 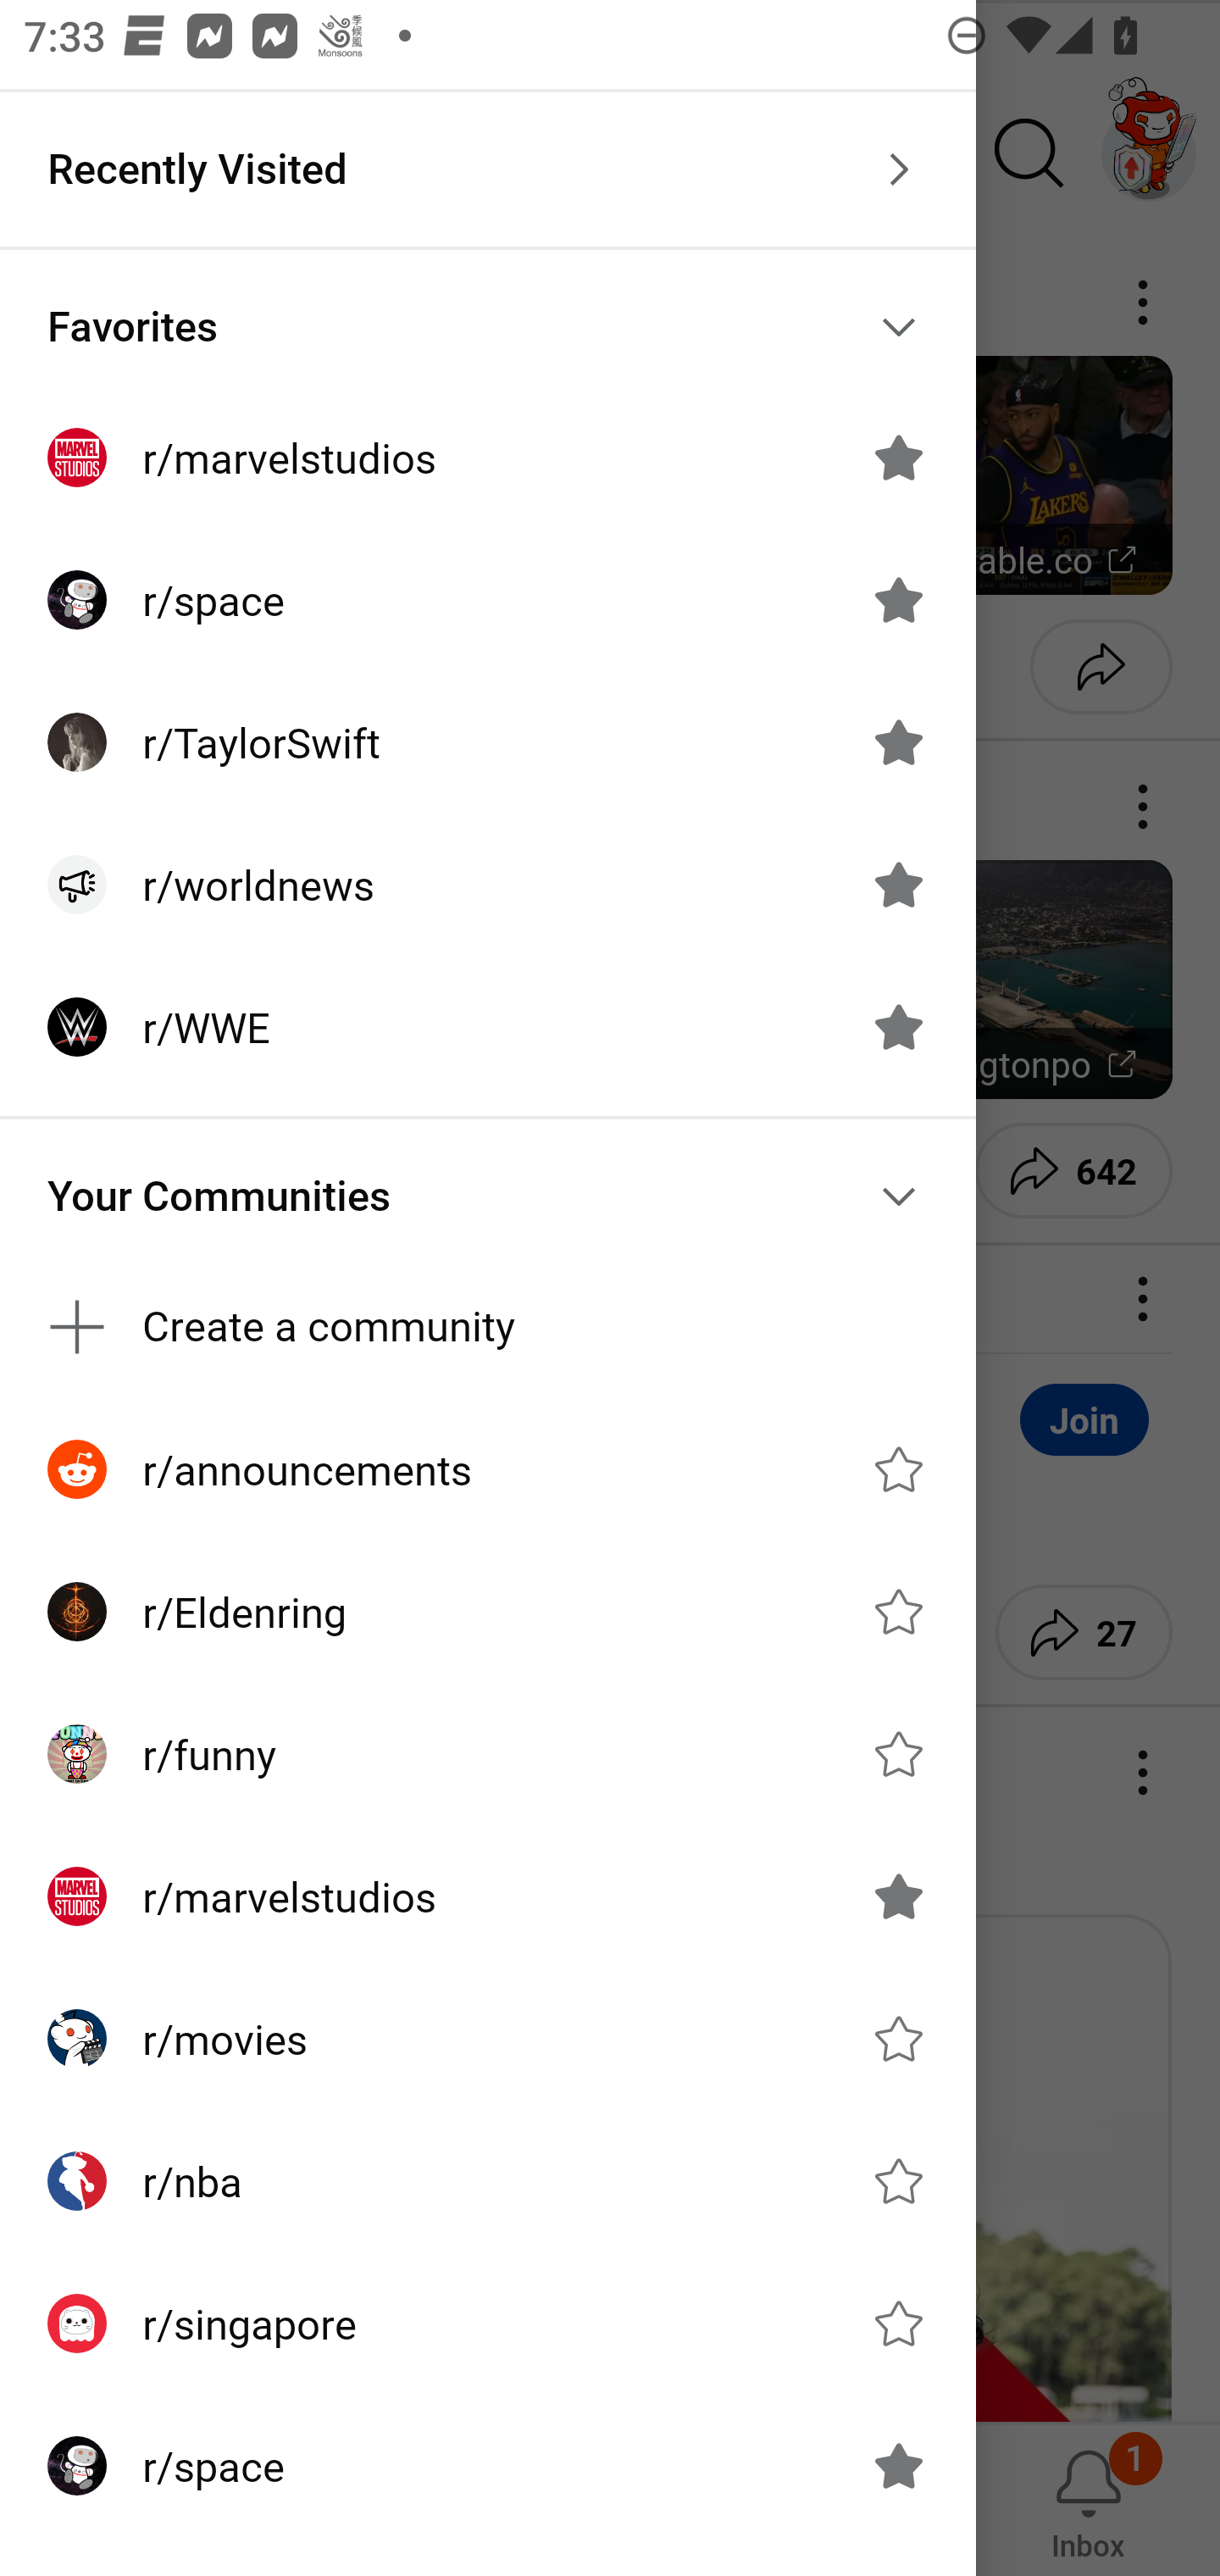 I want to click on r/space Unfavorite r/space, so click(x=488, y=2466).